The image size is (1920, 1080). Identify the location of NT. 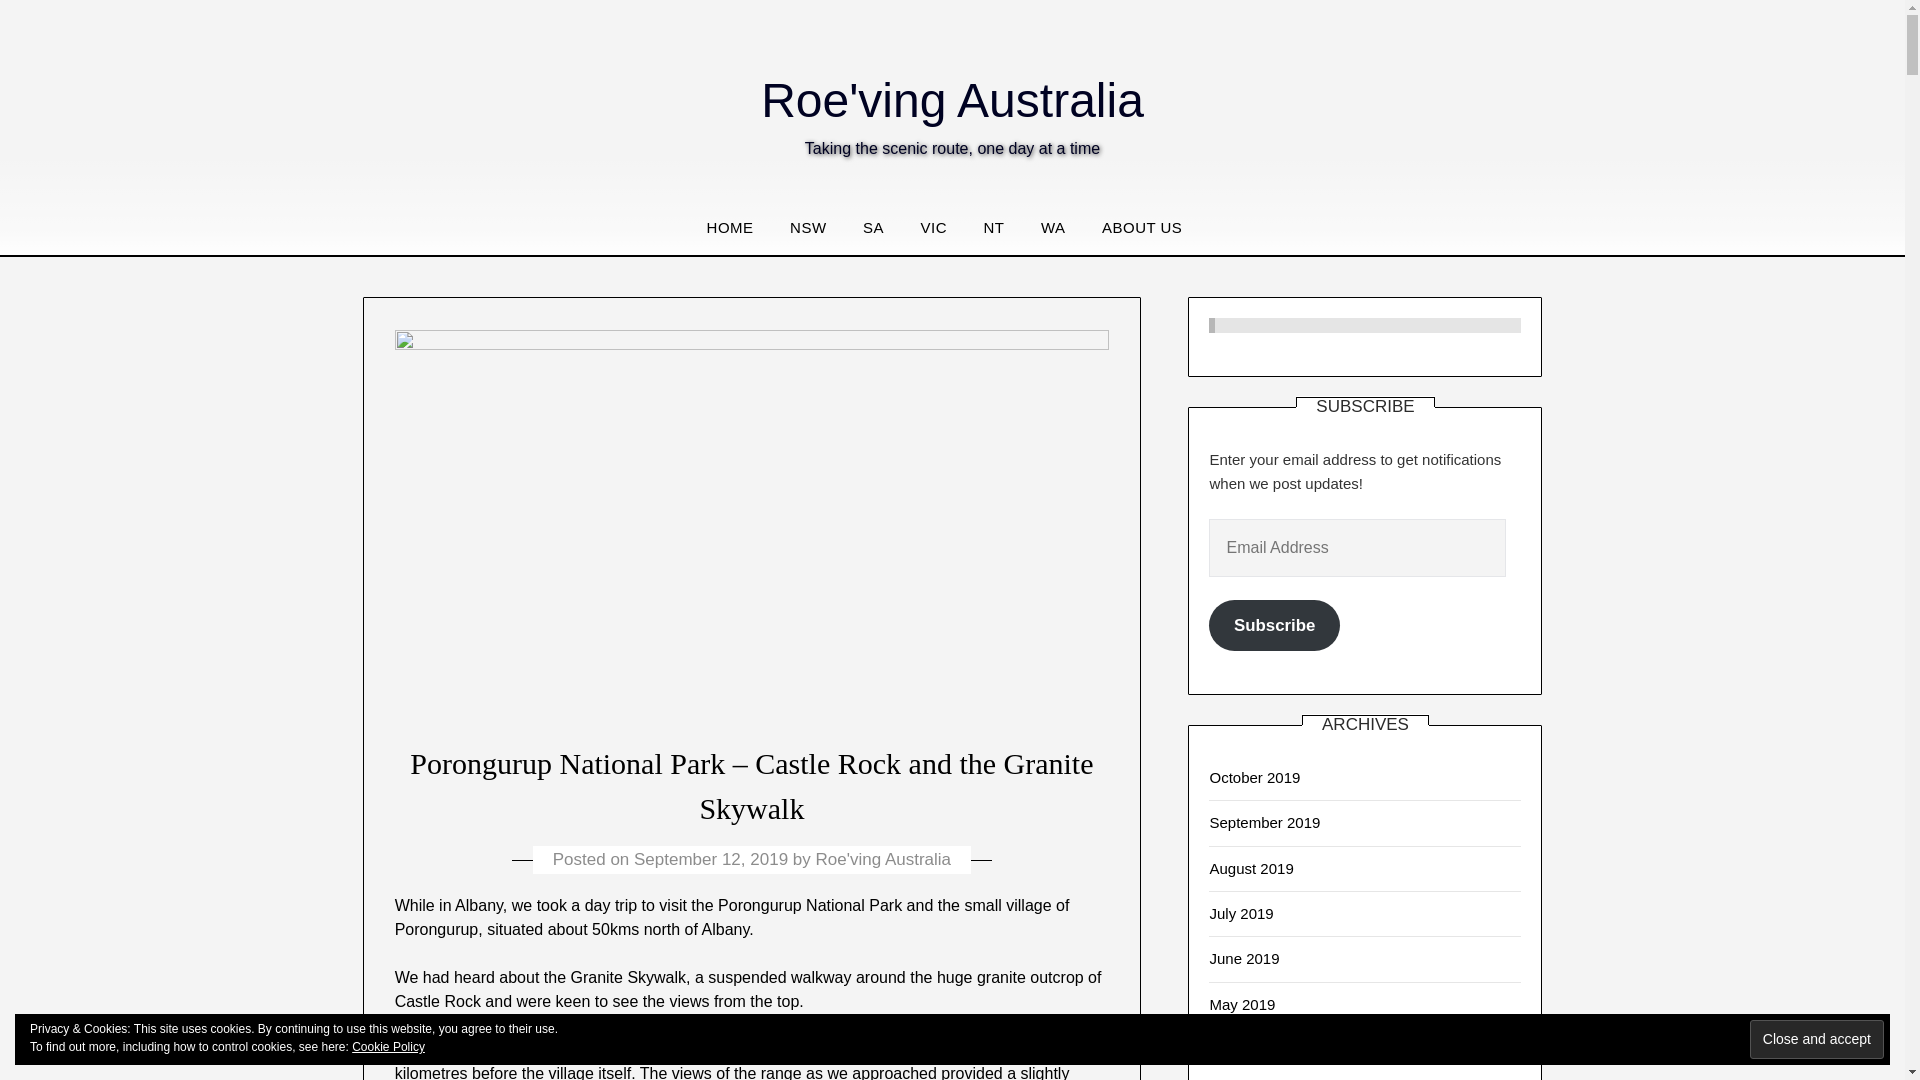
(993, 227).